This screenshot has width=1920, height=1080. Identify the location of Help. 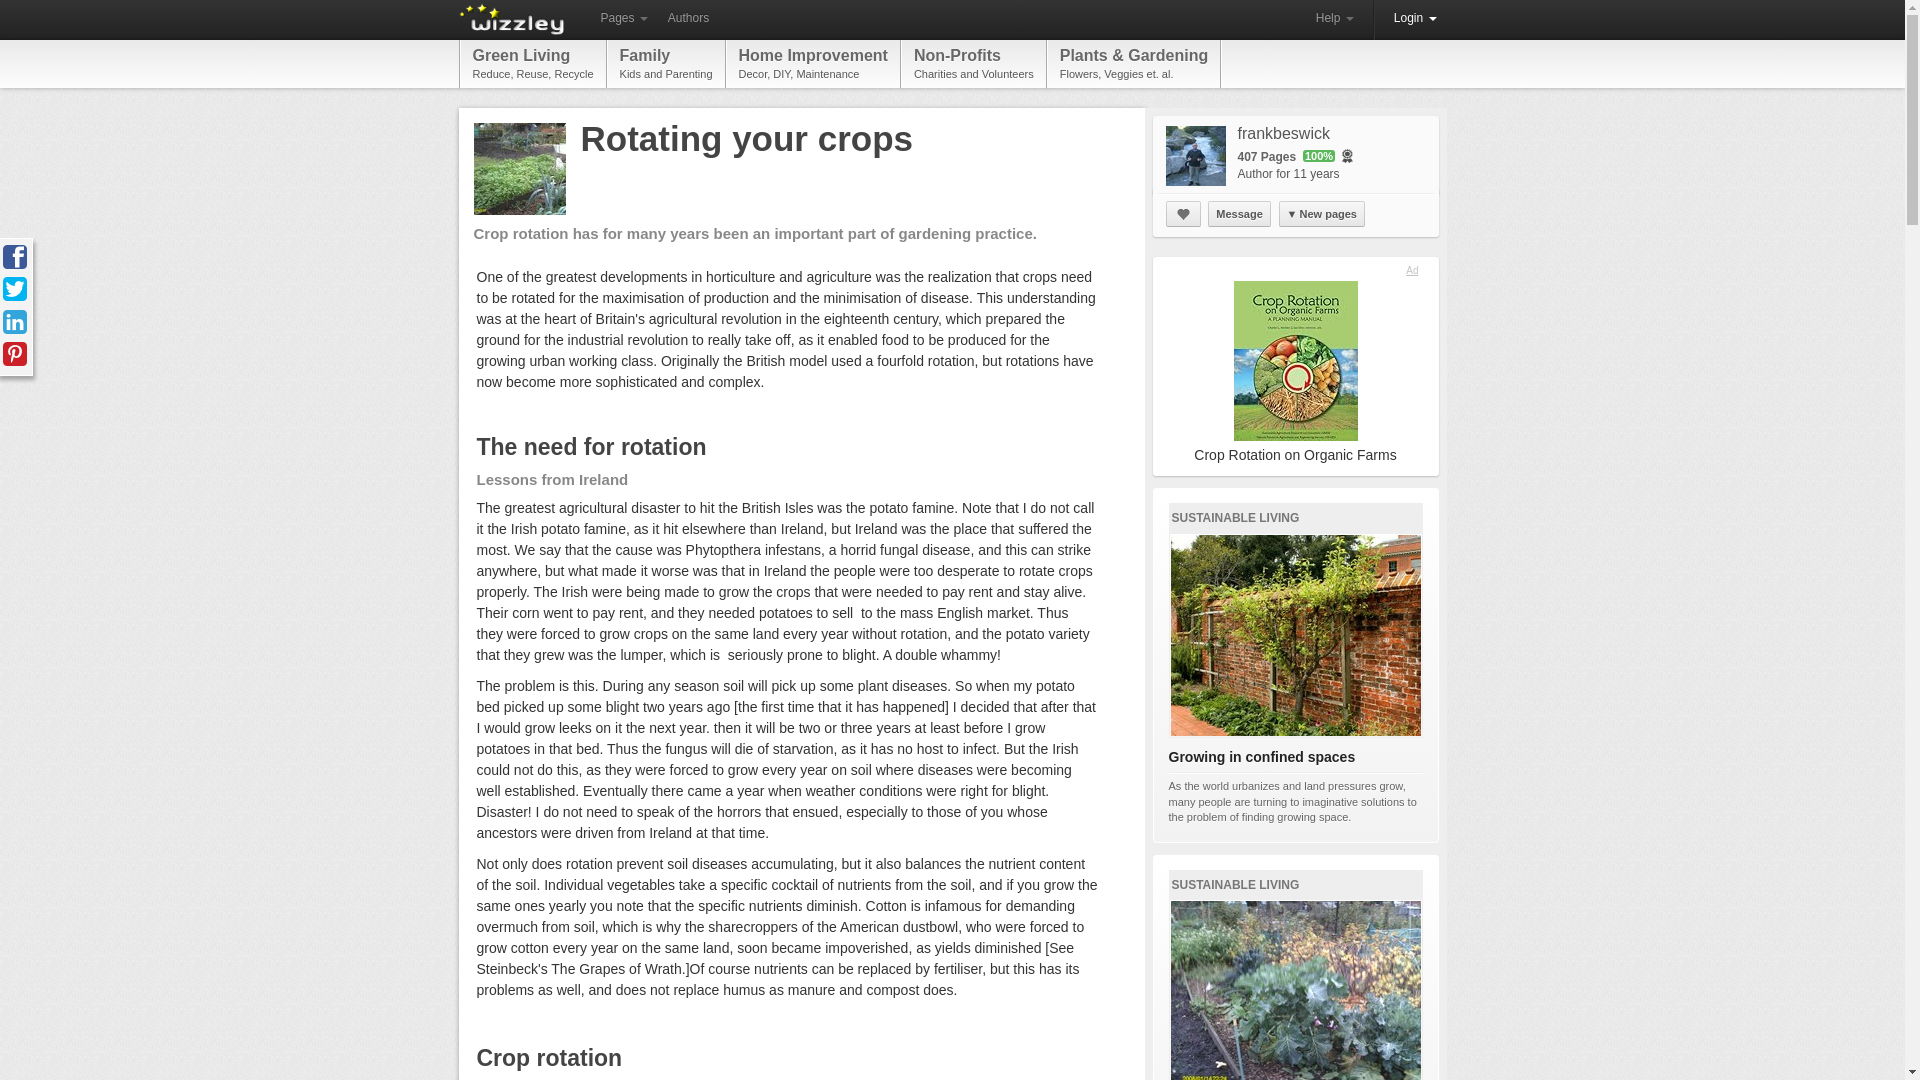
(533, 63).